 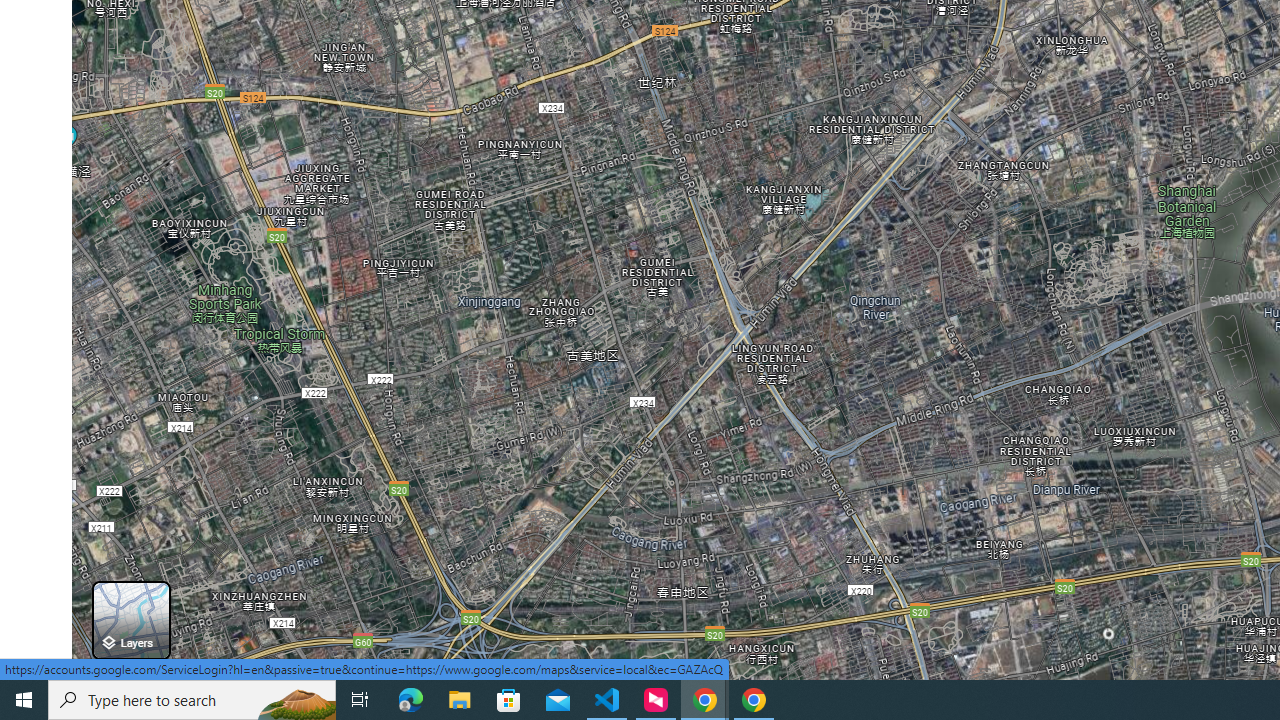 What do you see at coordinates (130, 620) in the screenshot?
I see `Layers` at bounding box center [130, 620].